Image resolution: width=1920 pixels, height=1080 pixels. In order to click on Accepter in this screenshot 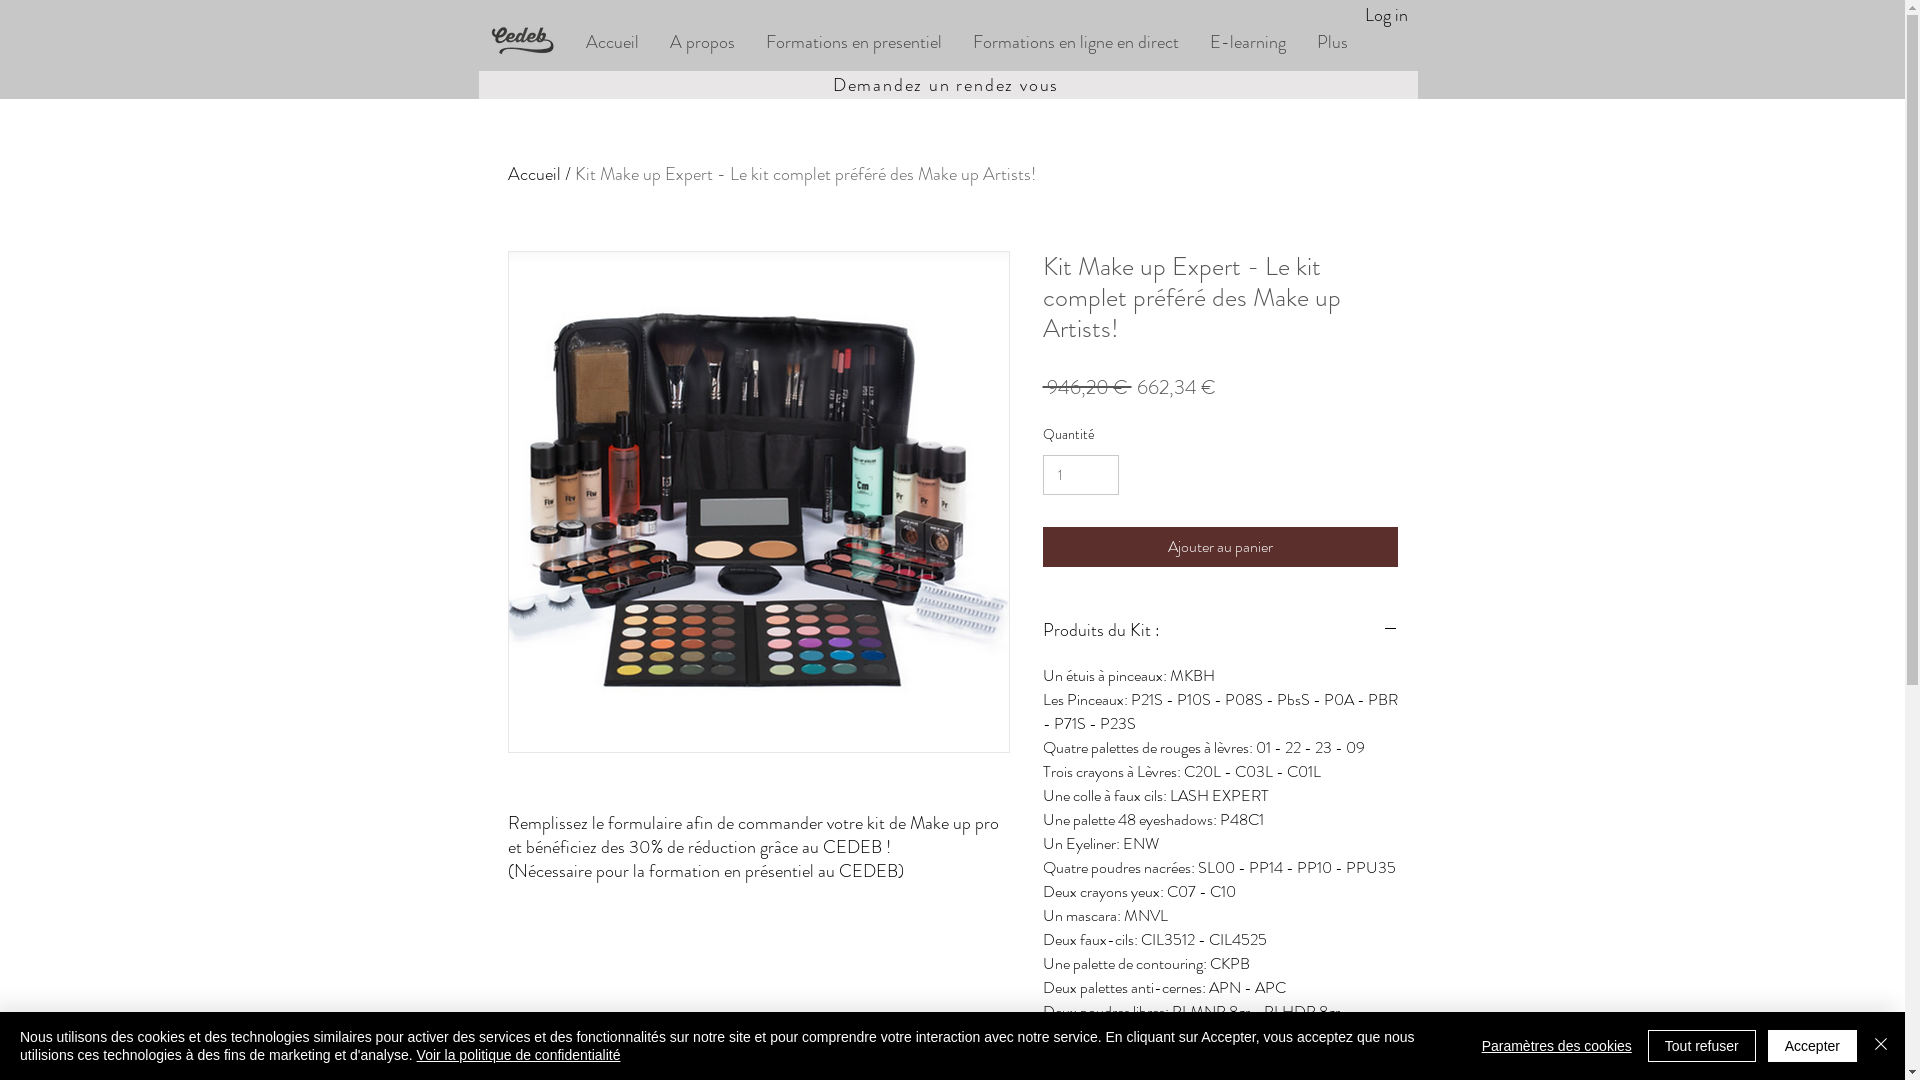, I will do `click(1812, 1046)`.